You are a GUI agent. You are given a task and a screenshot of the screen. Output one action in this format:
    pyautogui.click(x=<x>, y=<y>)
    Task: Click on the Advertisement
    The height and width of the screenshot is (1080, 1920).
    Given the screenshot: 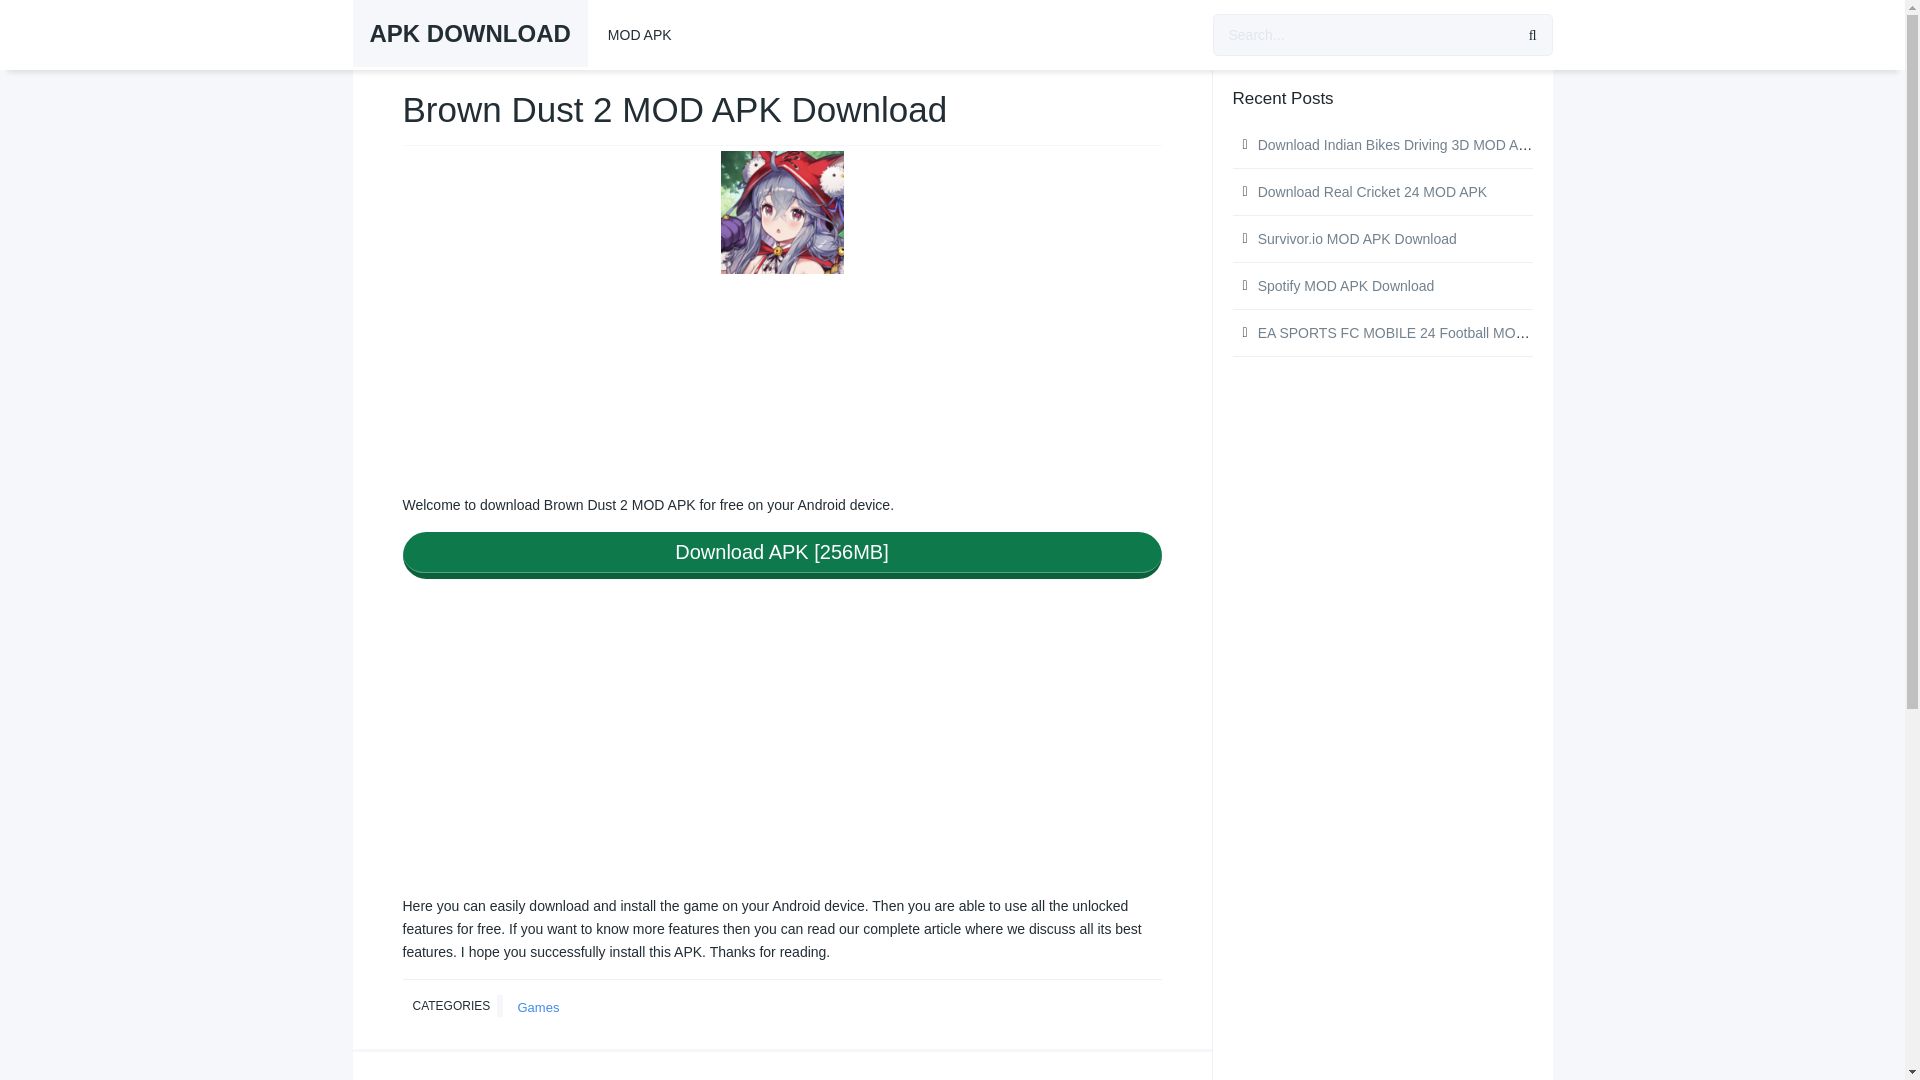 What is the action you would take?
    pyautogui.click(x=781, y=746)
    